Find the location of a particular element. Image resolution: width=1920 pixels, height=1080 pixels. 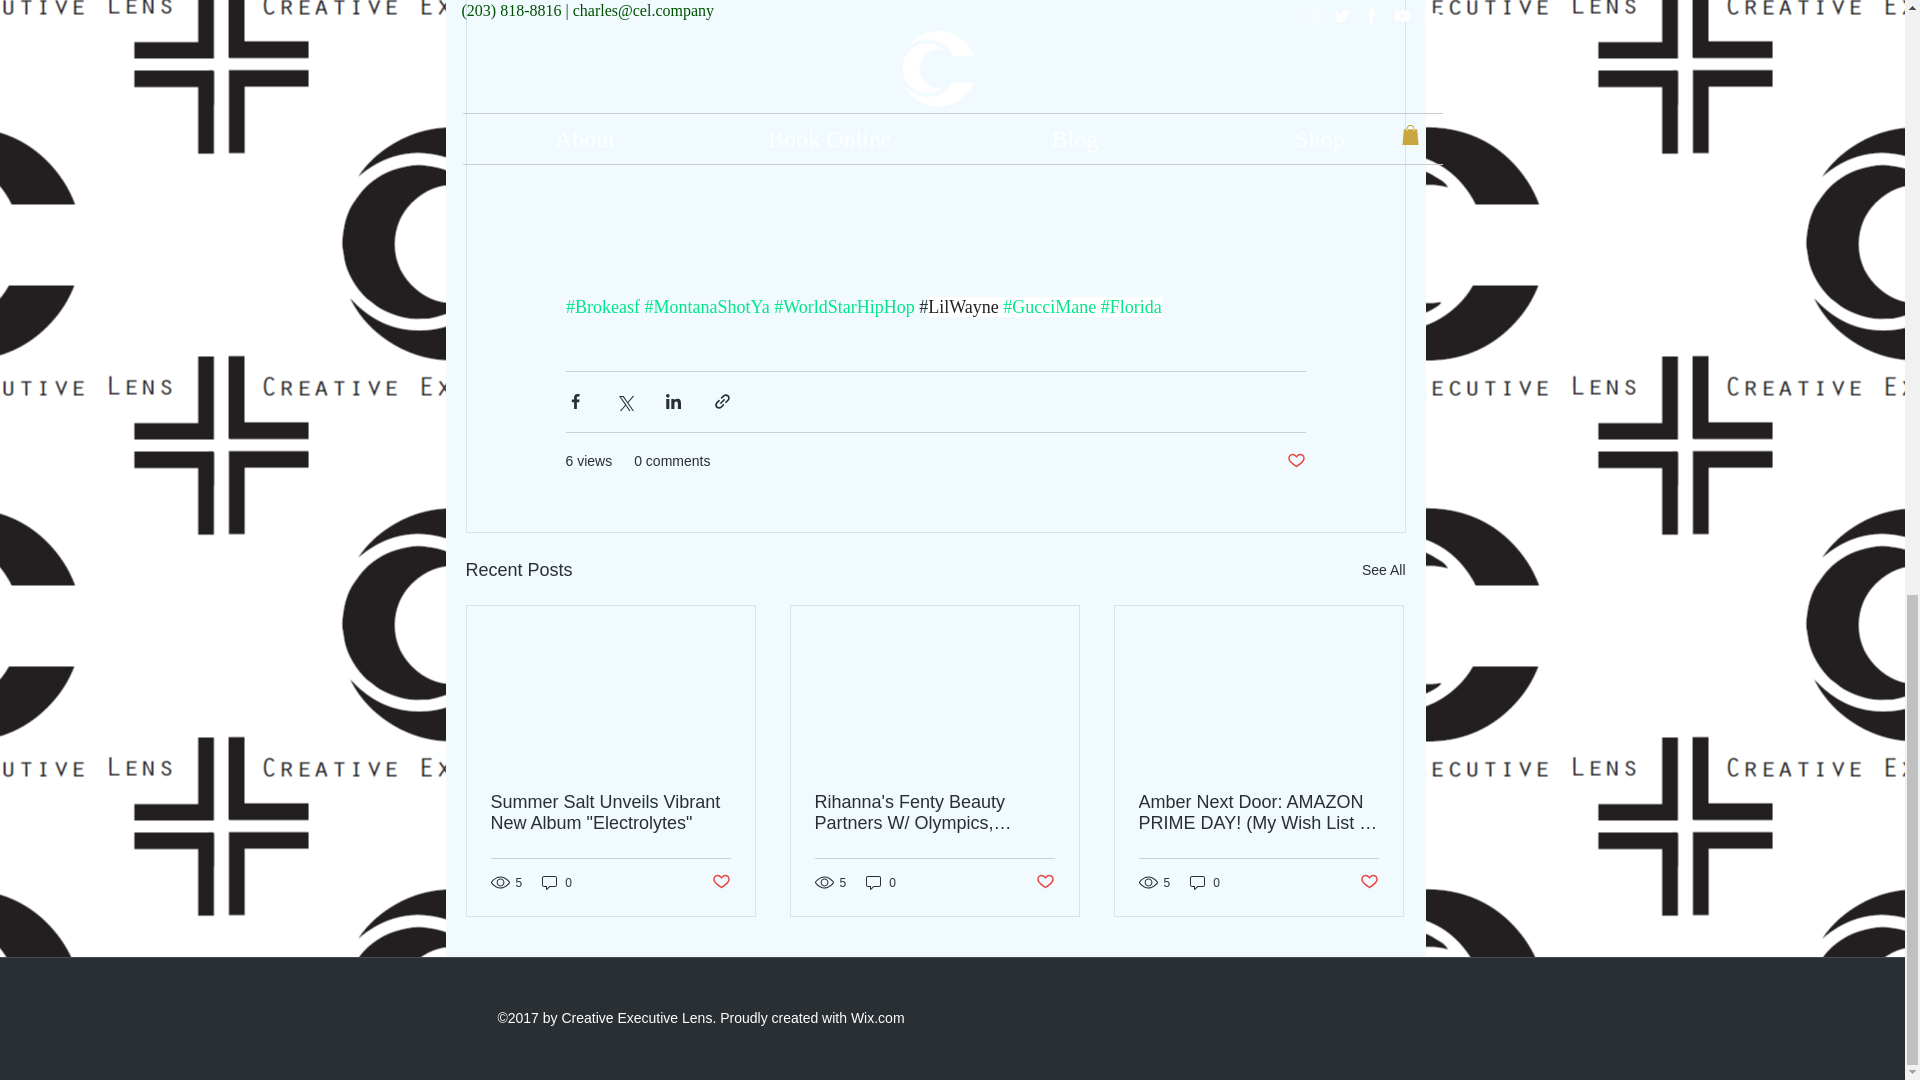

Post not marked as liked is located at coordinates (1045, 882).